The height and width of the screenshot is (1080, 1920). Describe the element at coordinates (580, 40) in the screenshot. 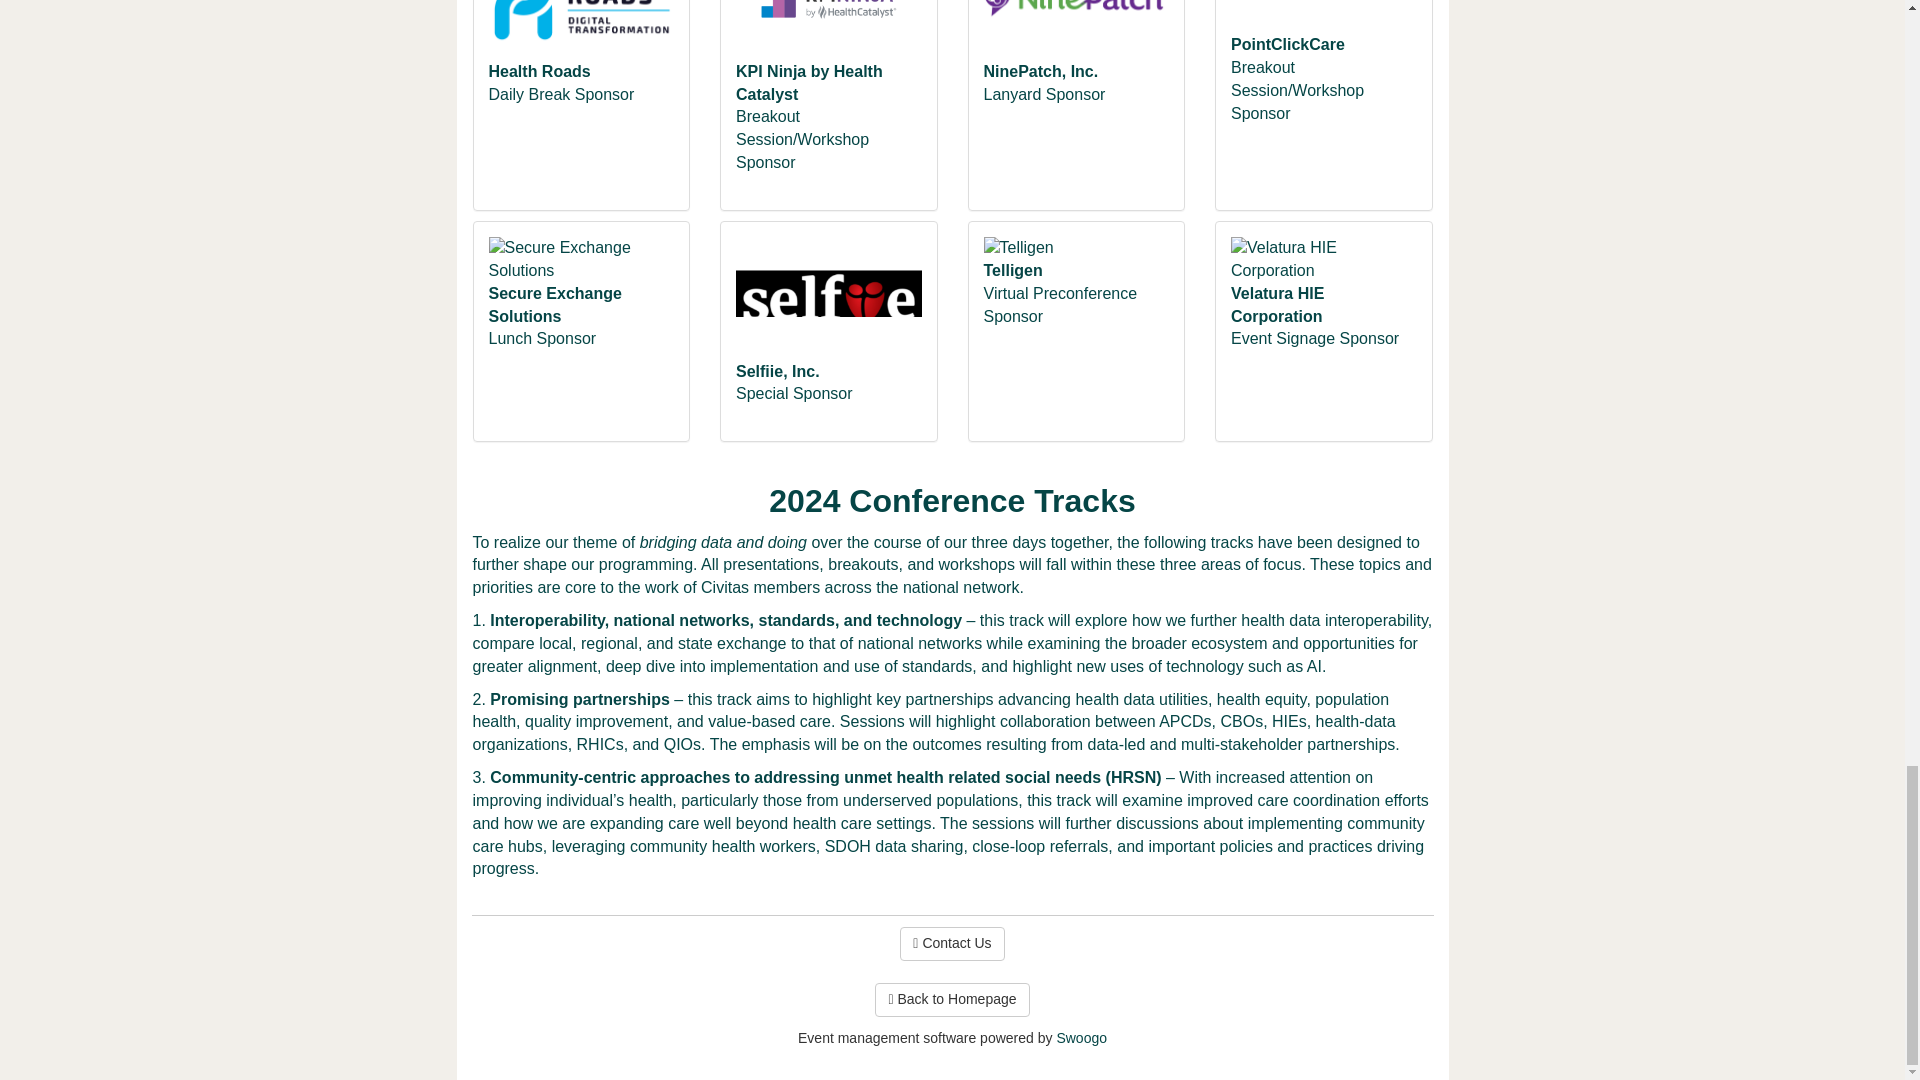

I see `Sponsor Details` at that location.